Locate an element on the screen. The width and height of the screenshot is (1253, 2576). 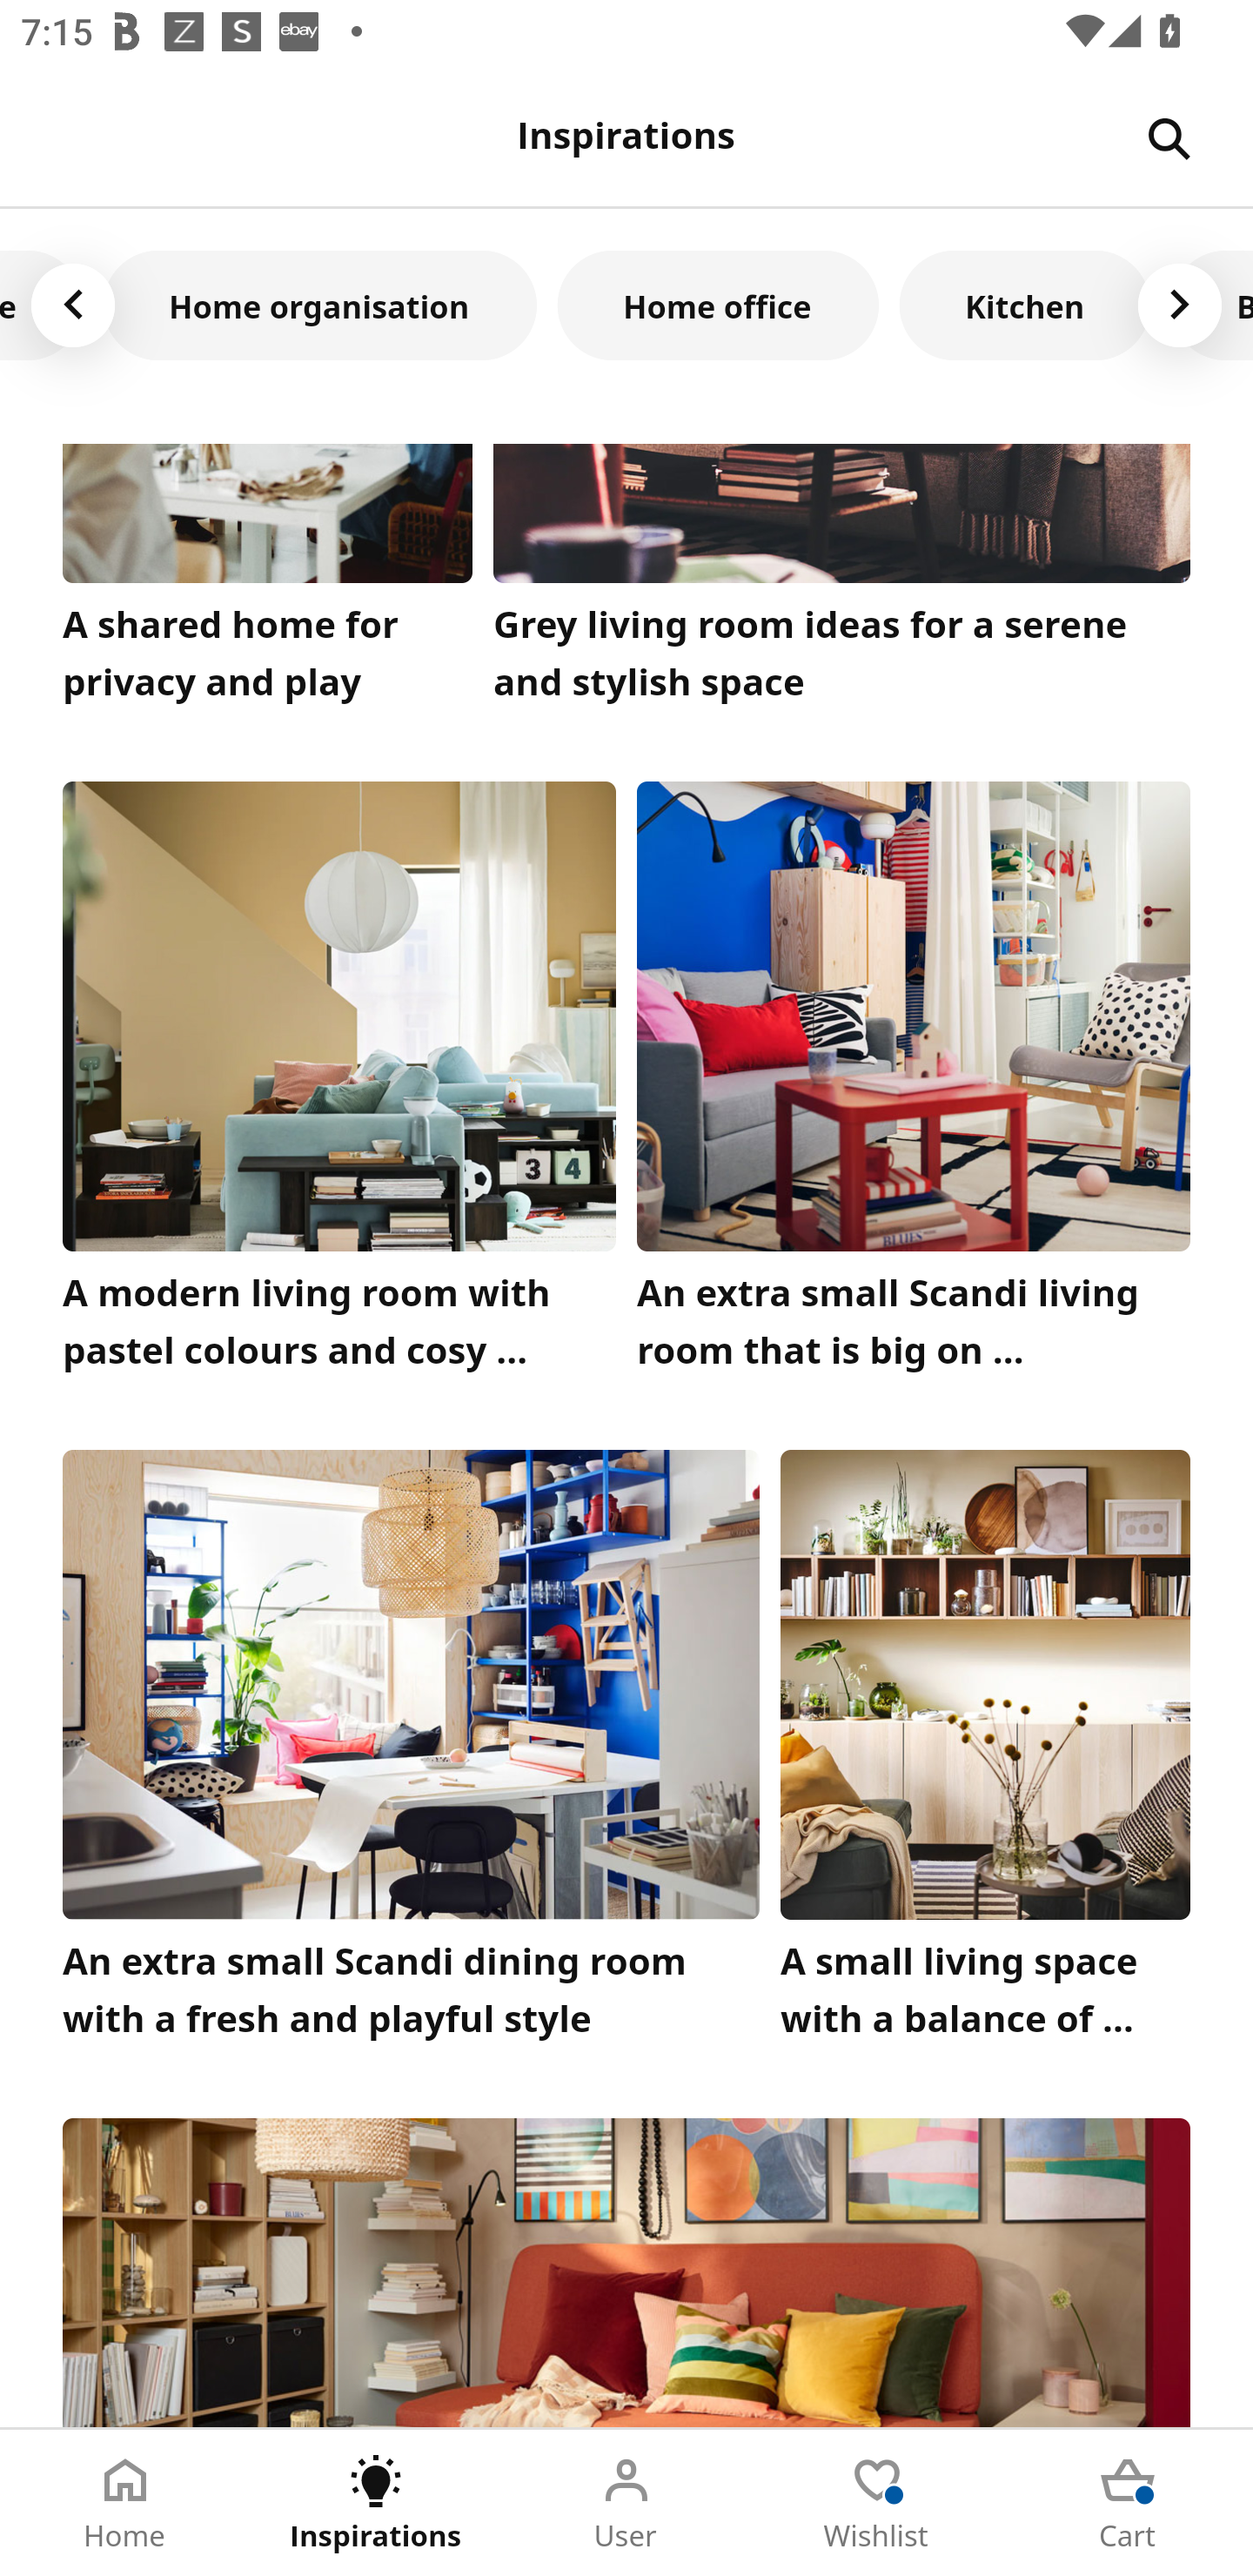
A shared home for privacy and play is located at coordinates (267, 580).